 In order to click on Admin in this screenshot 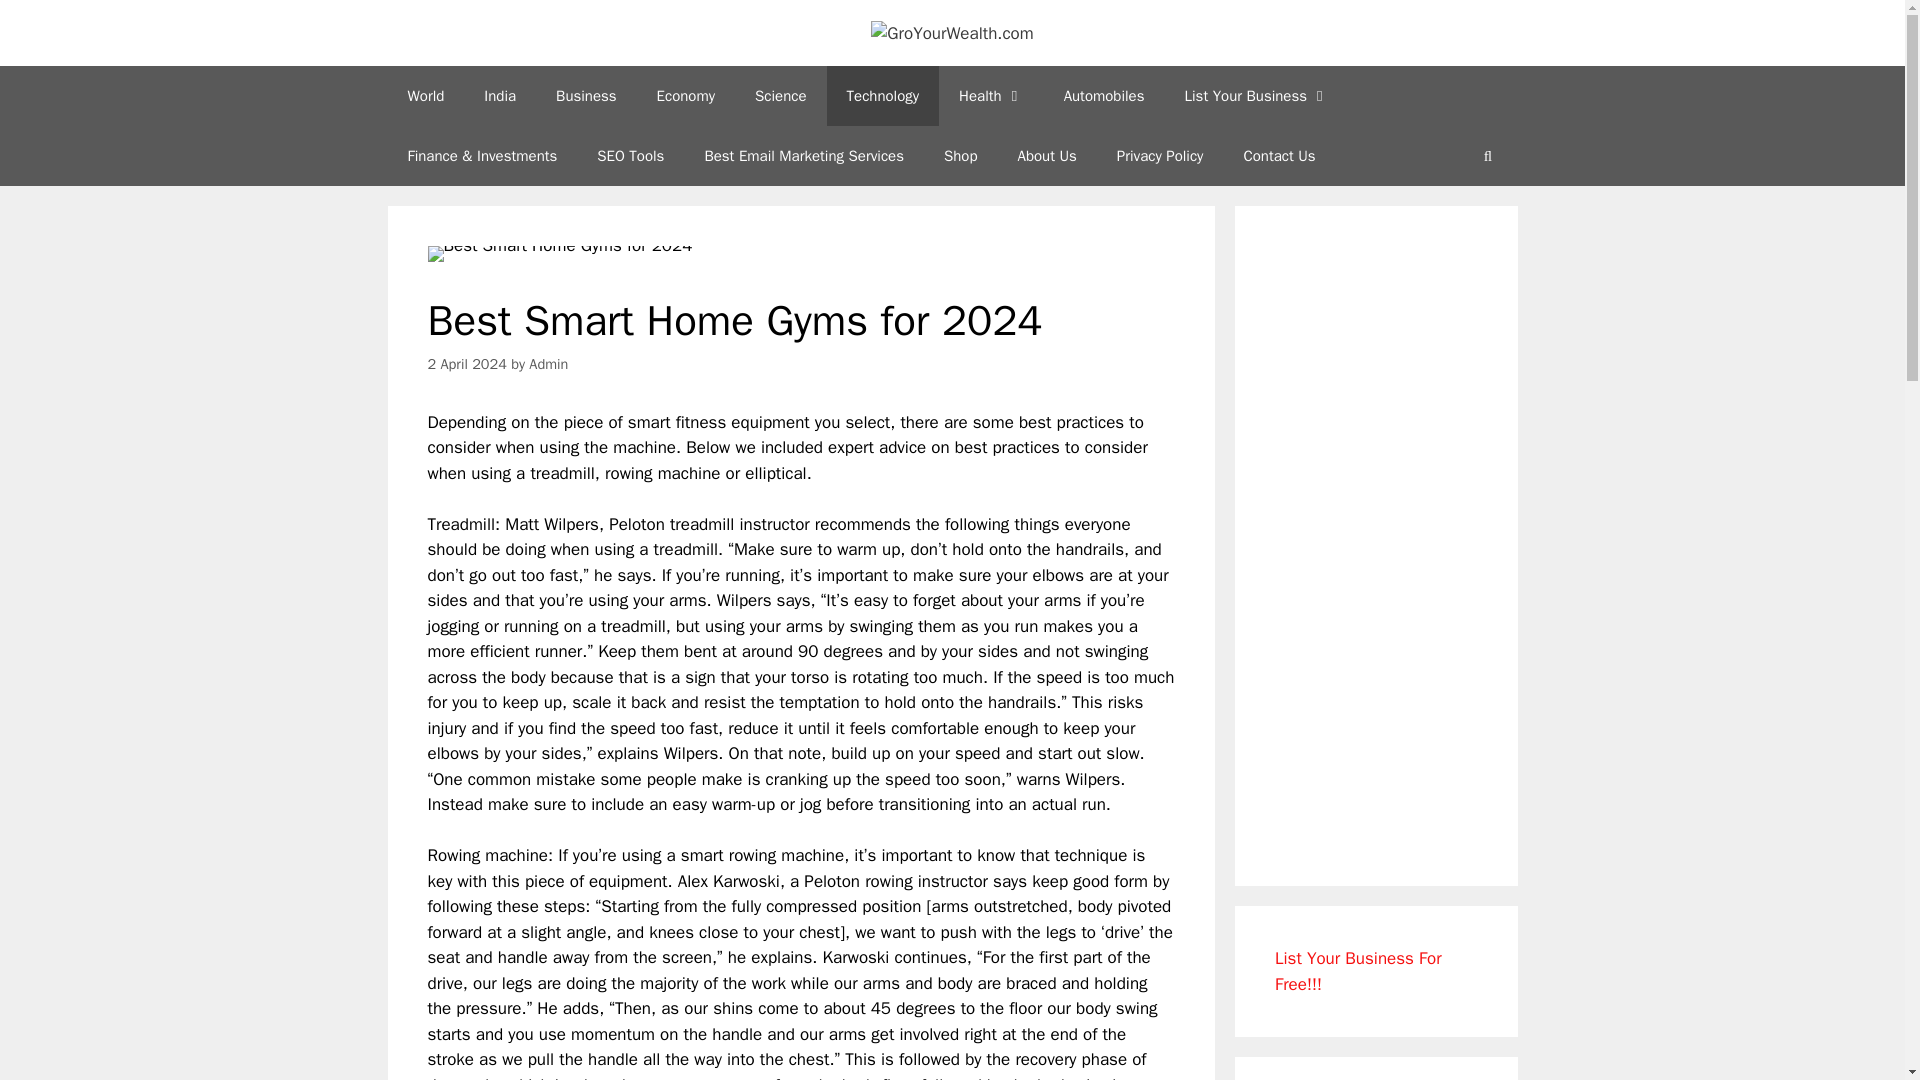, I will do `click(548, 364)`.